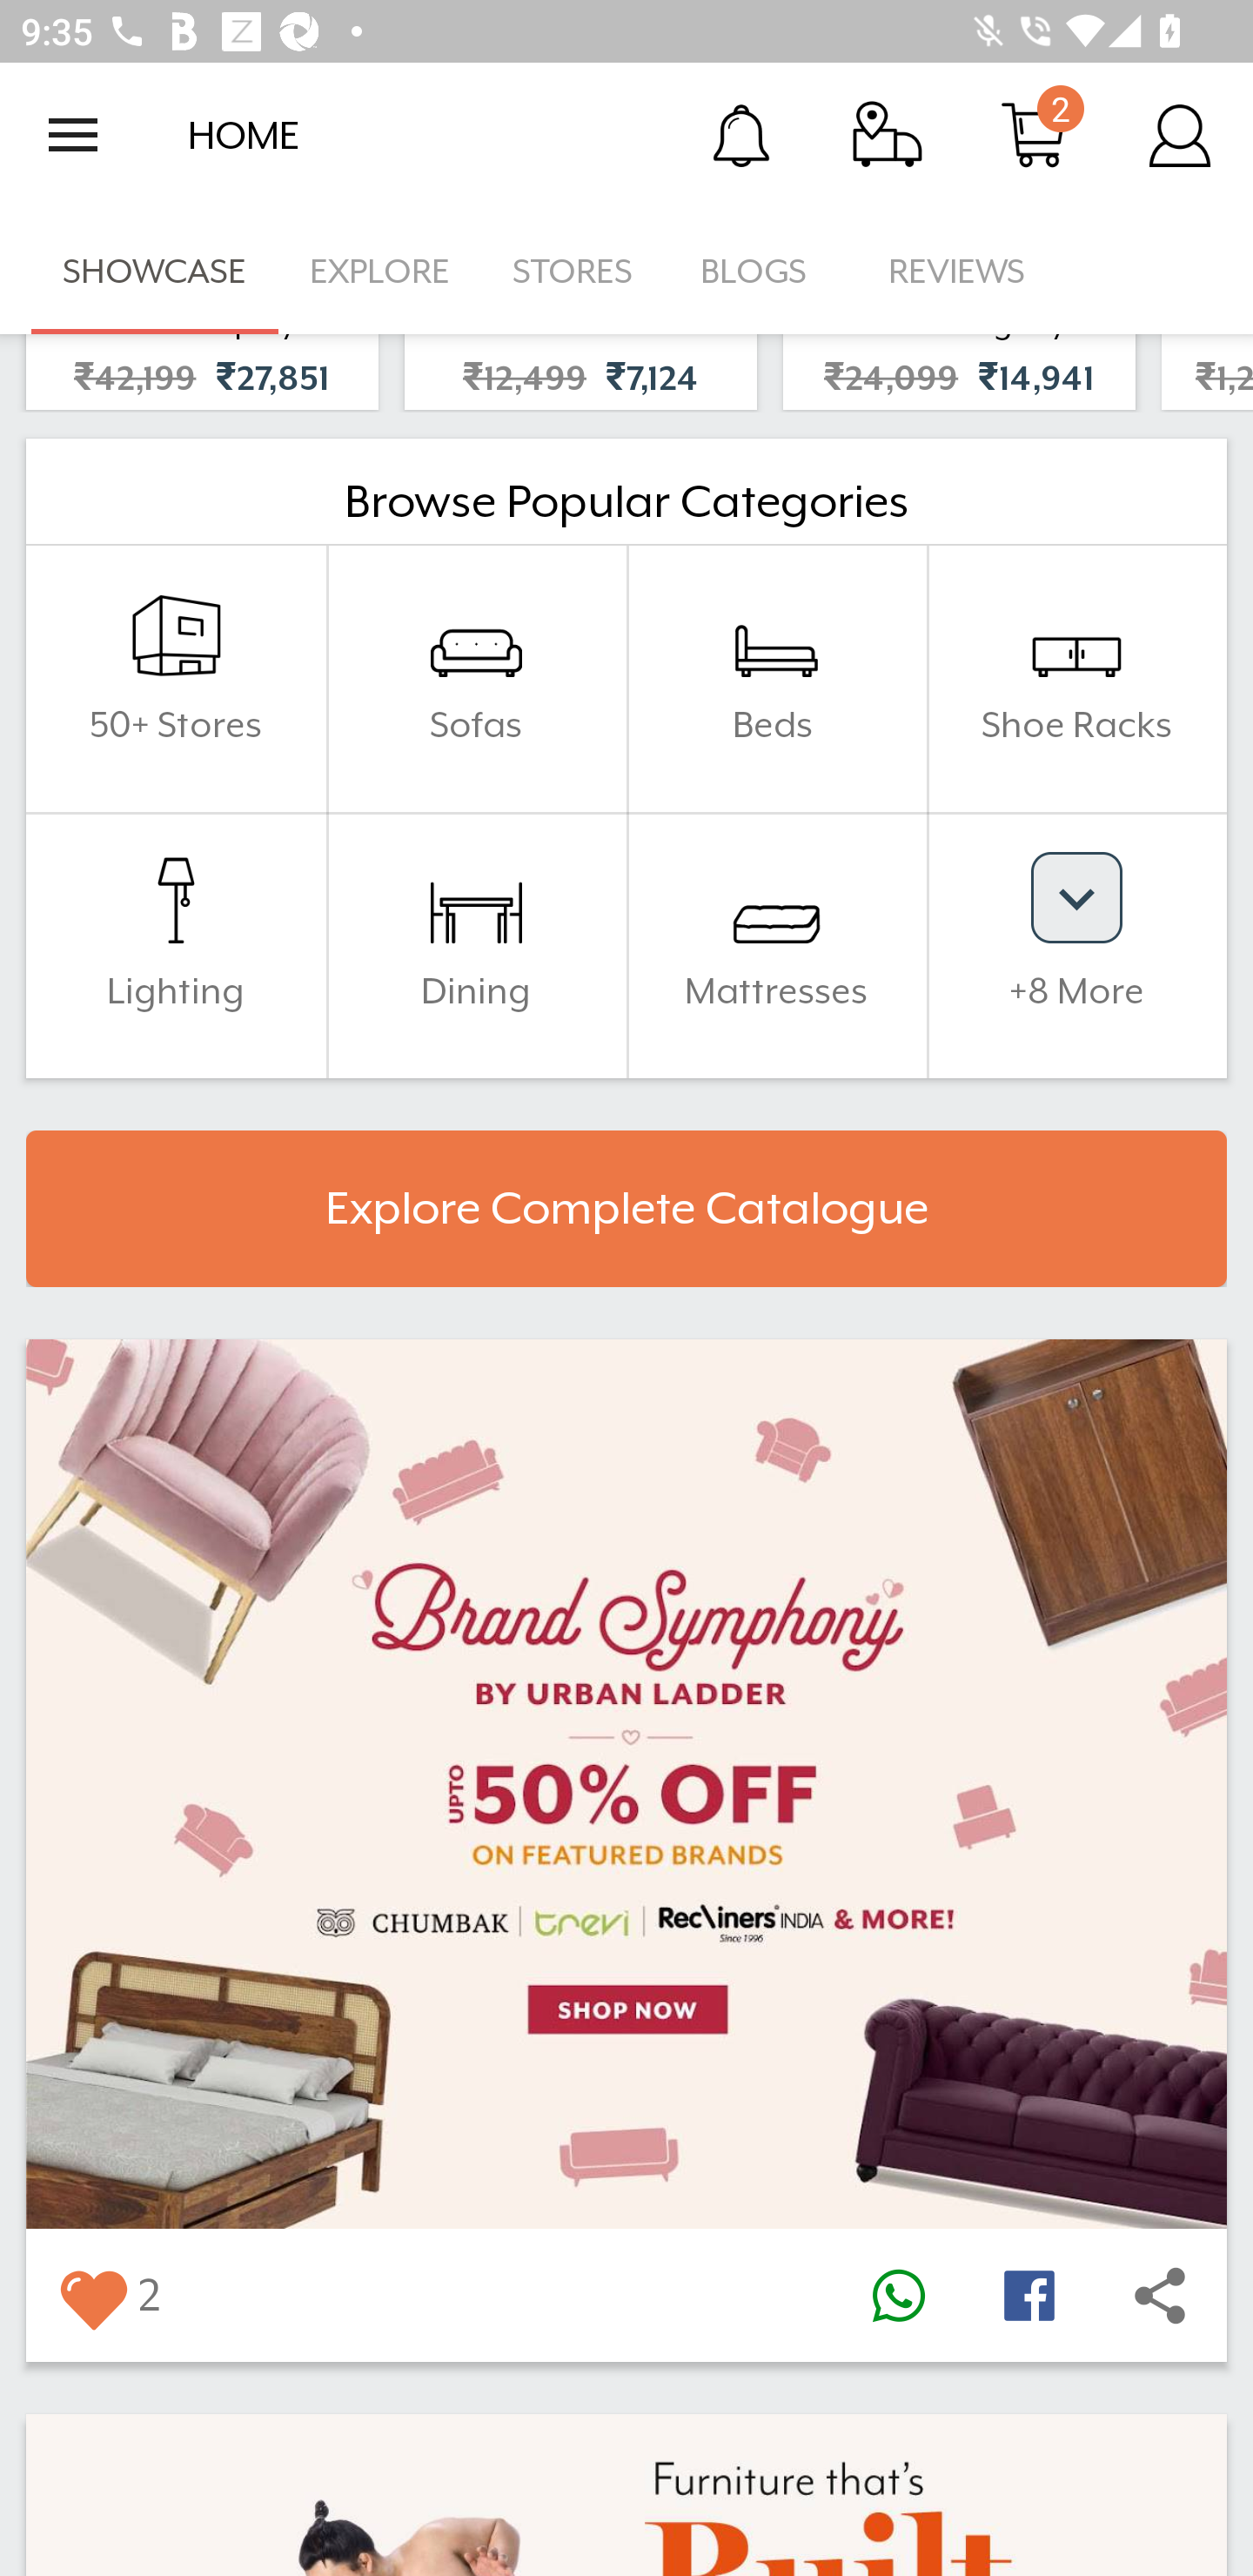 Image resolution: width=1253 pixels, height=2576 pixels. I want to click on Shoe Racks, so click(1076, 679).